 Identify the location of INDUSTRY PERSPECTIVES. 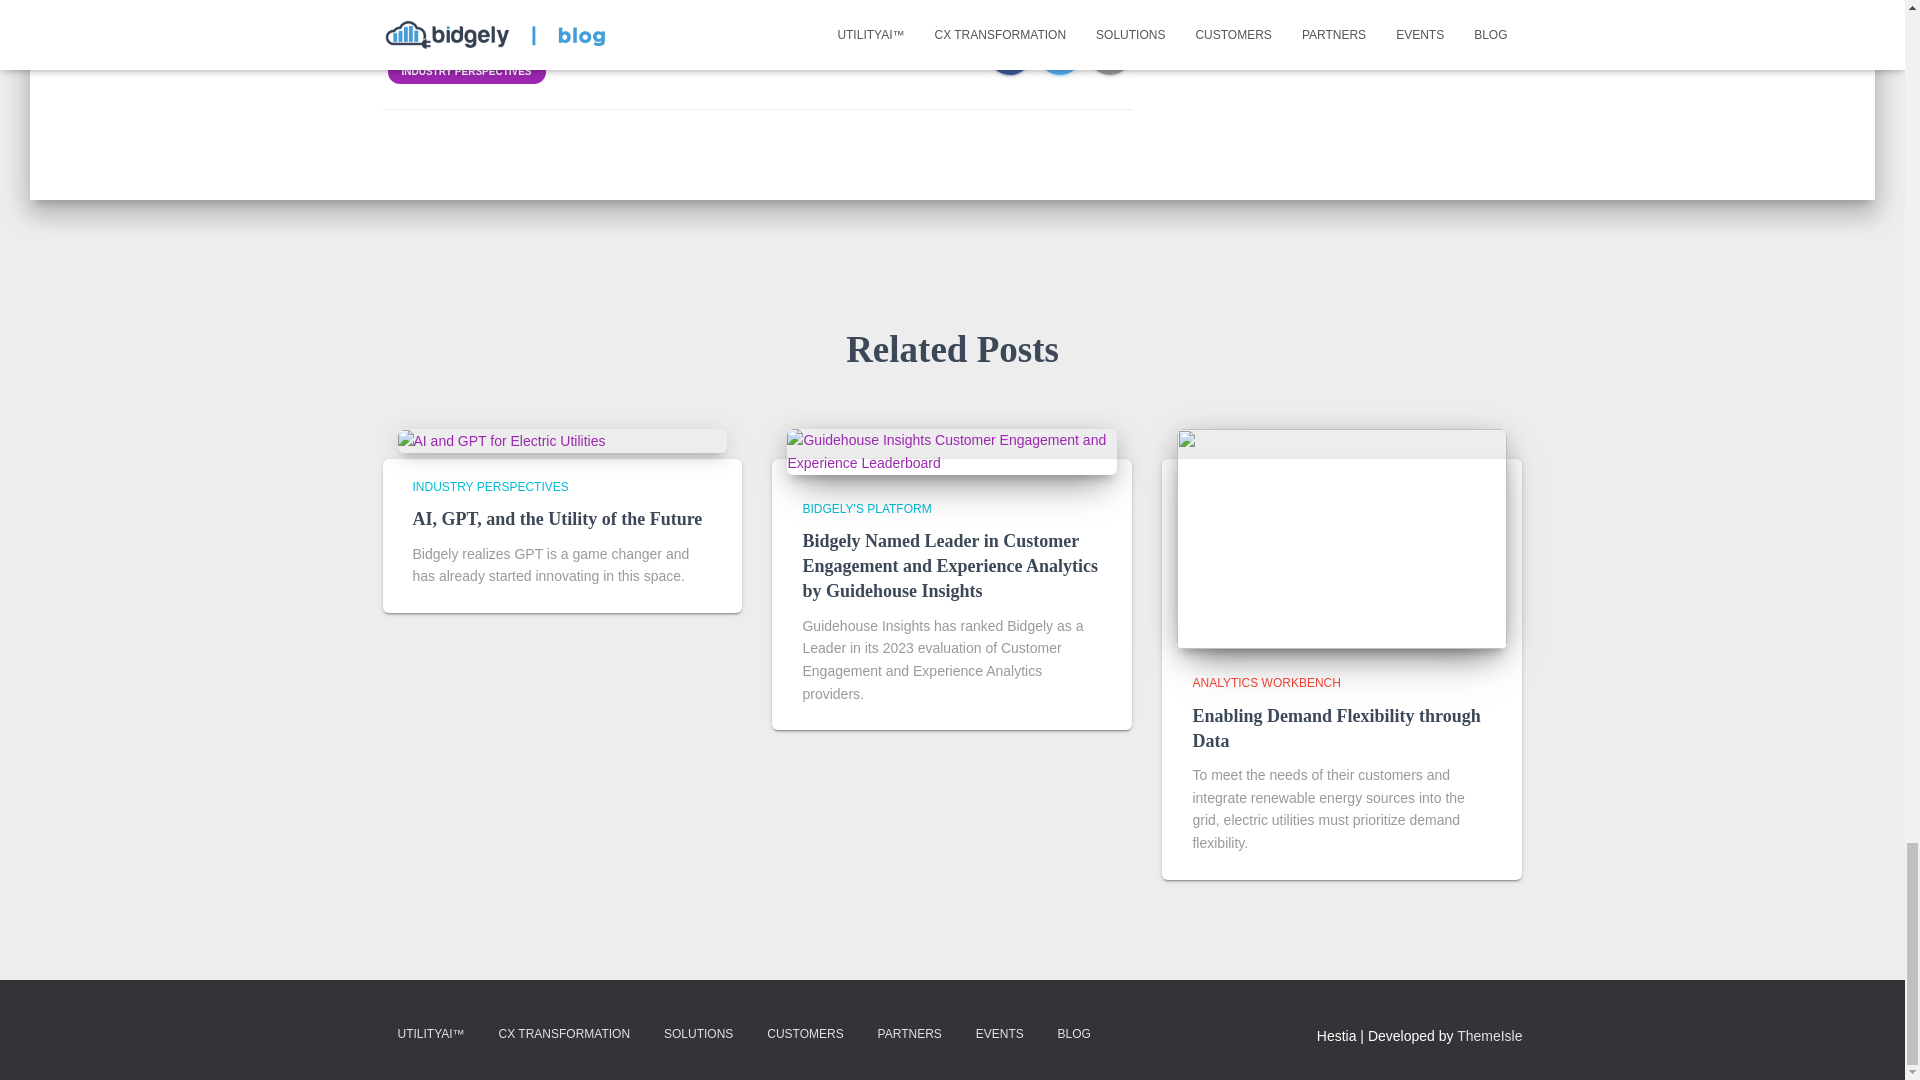
(466, 71).